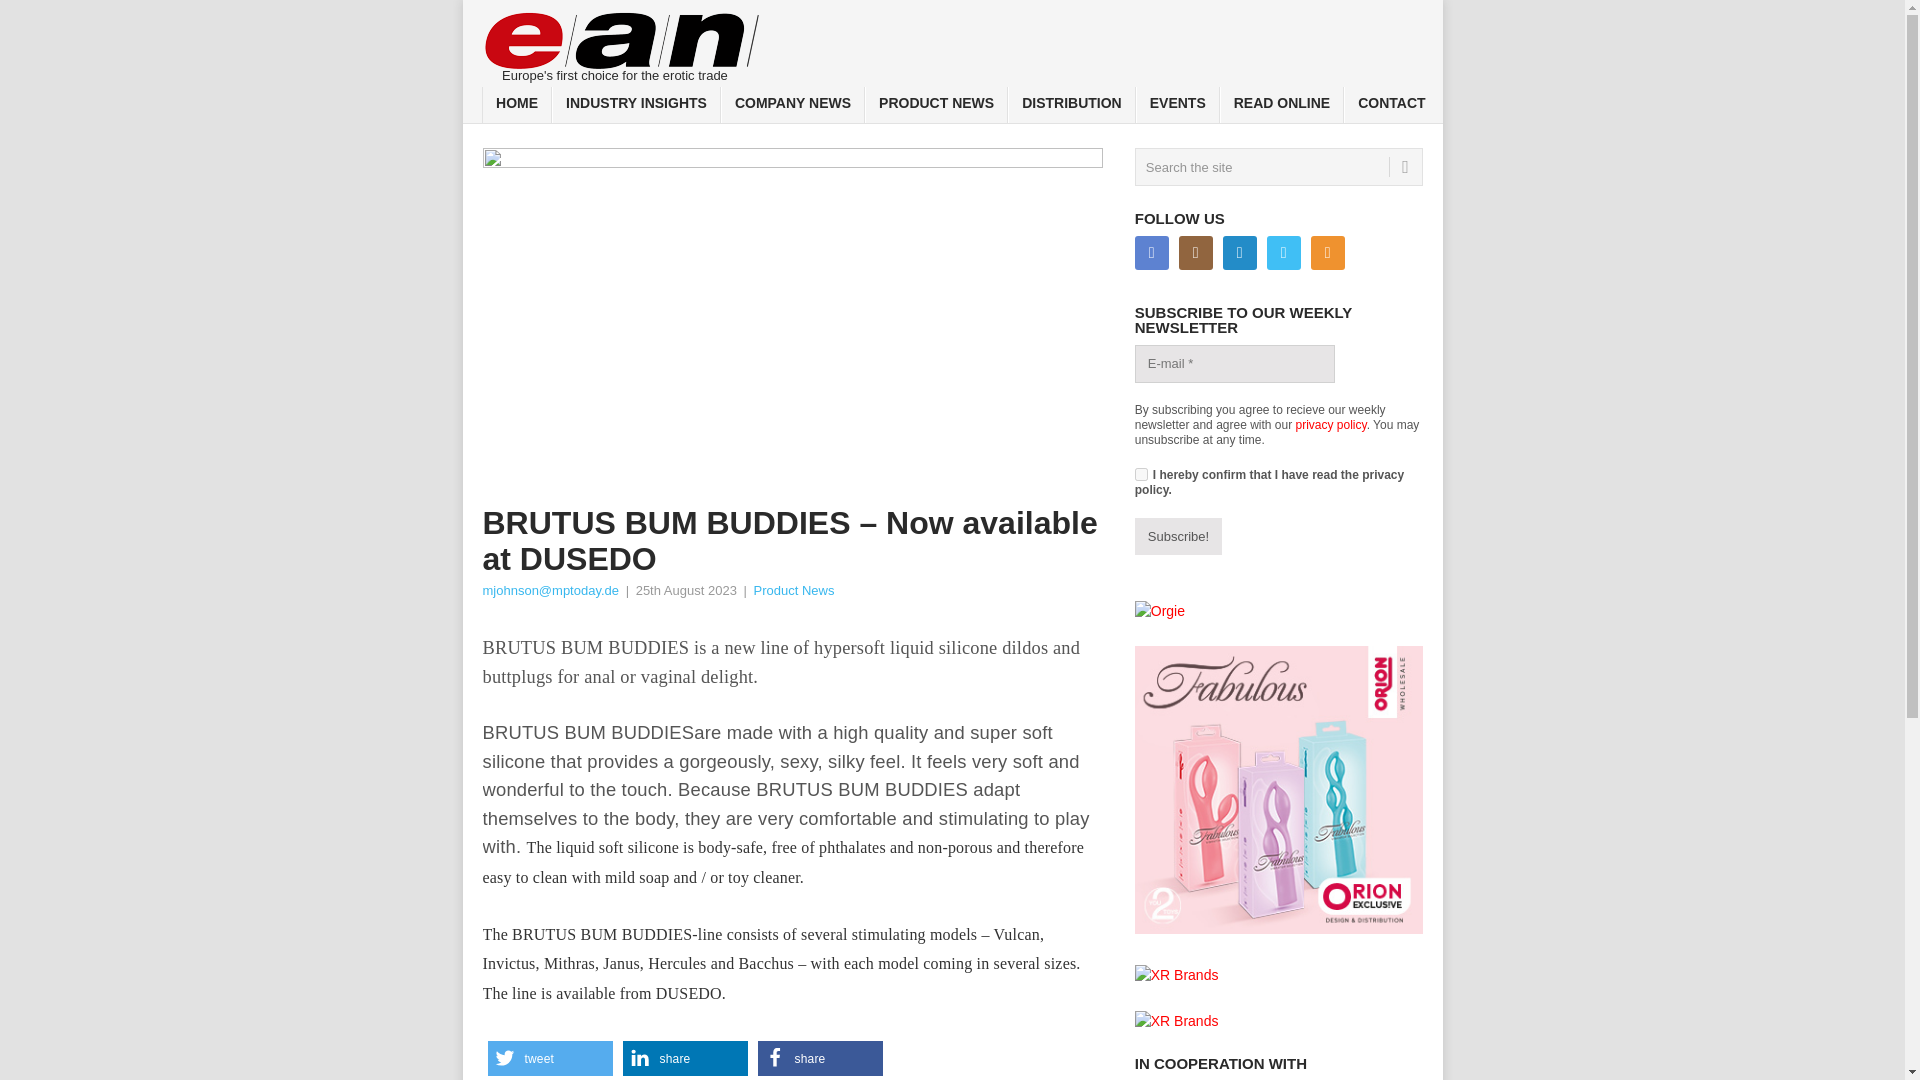 Image resolution: width=1920 pixels, height=1080 pixels. Describe the element at coordinates (820, 1058) in the screenshot. I see `Share on Facebook` at that location.